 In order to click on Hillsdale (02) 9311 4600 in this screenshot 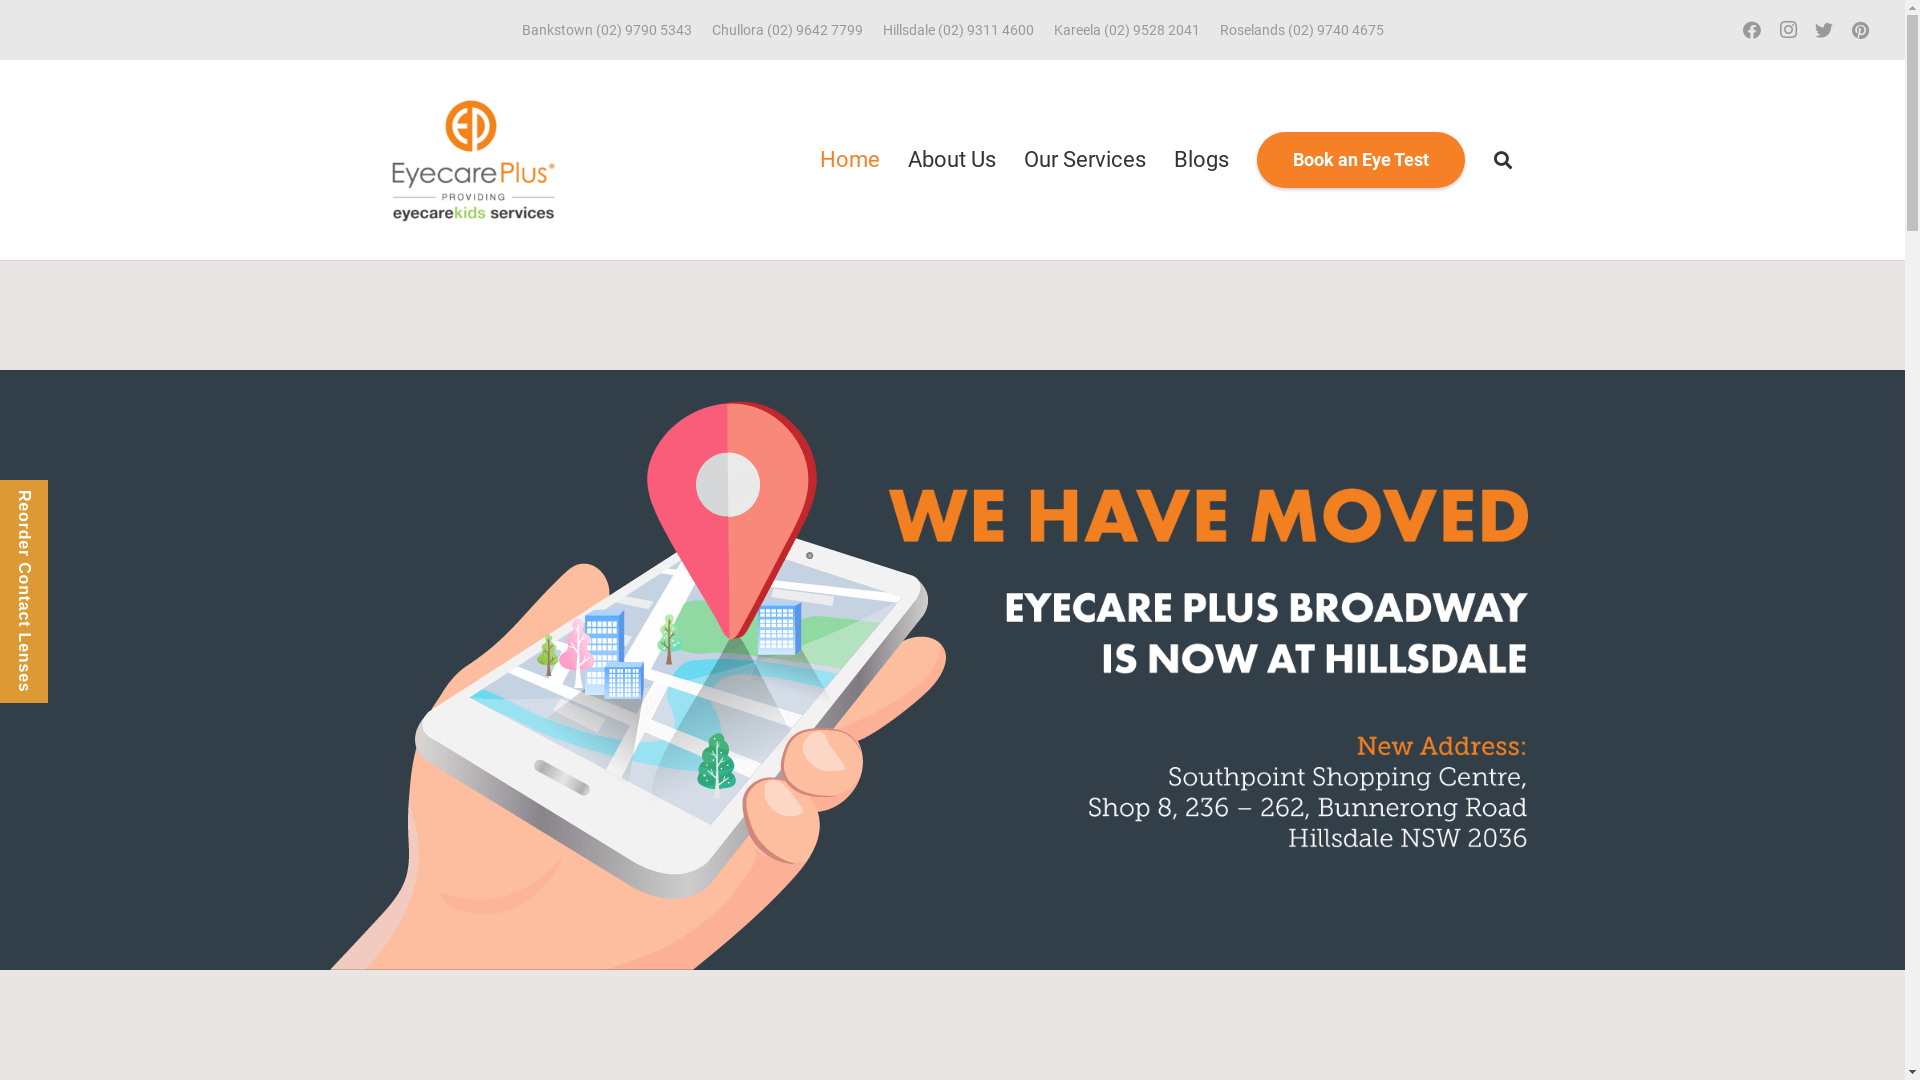, I will do `click(958, 30)`.